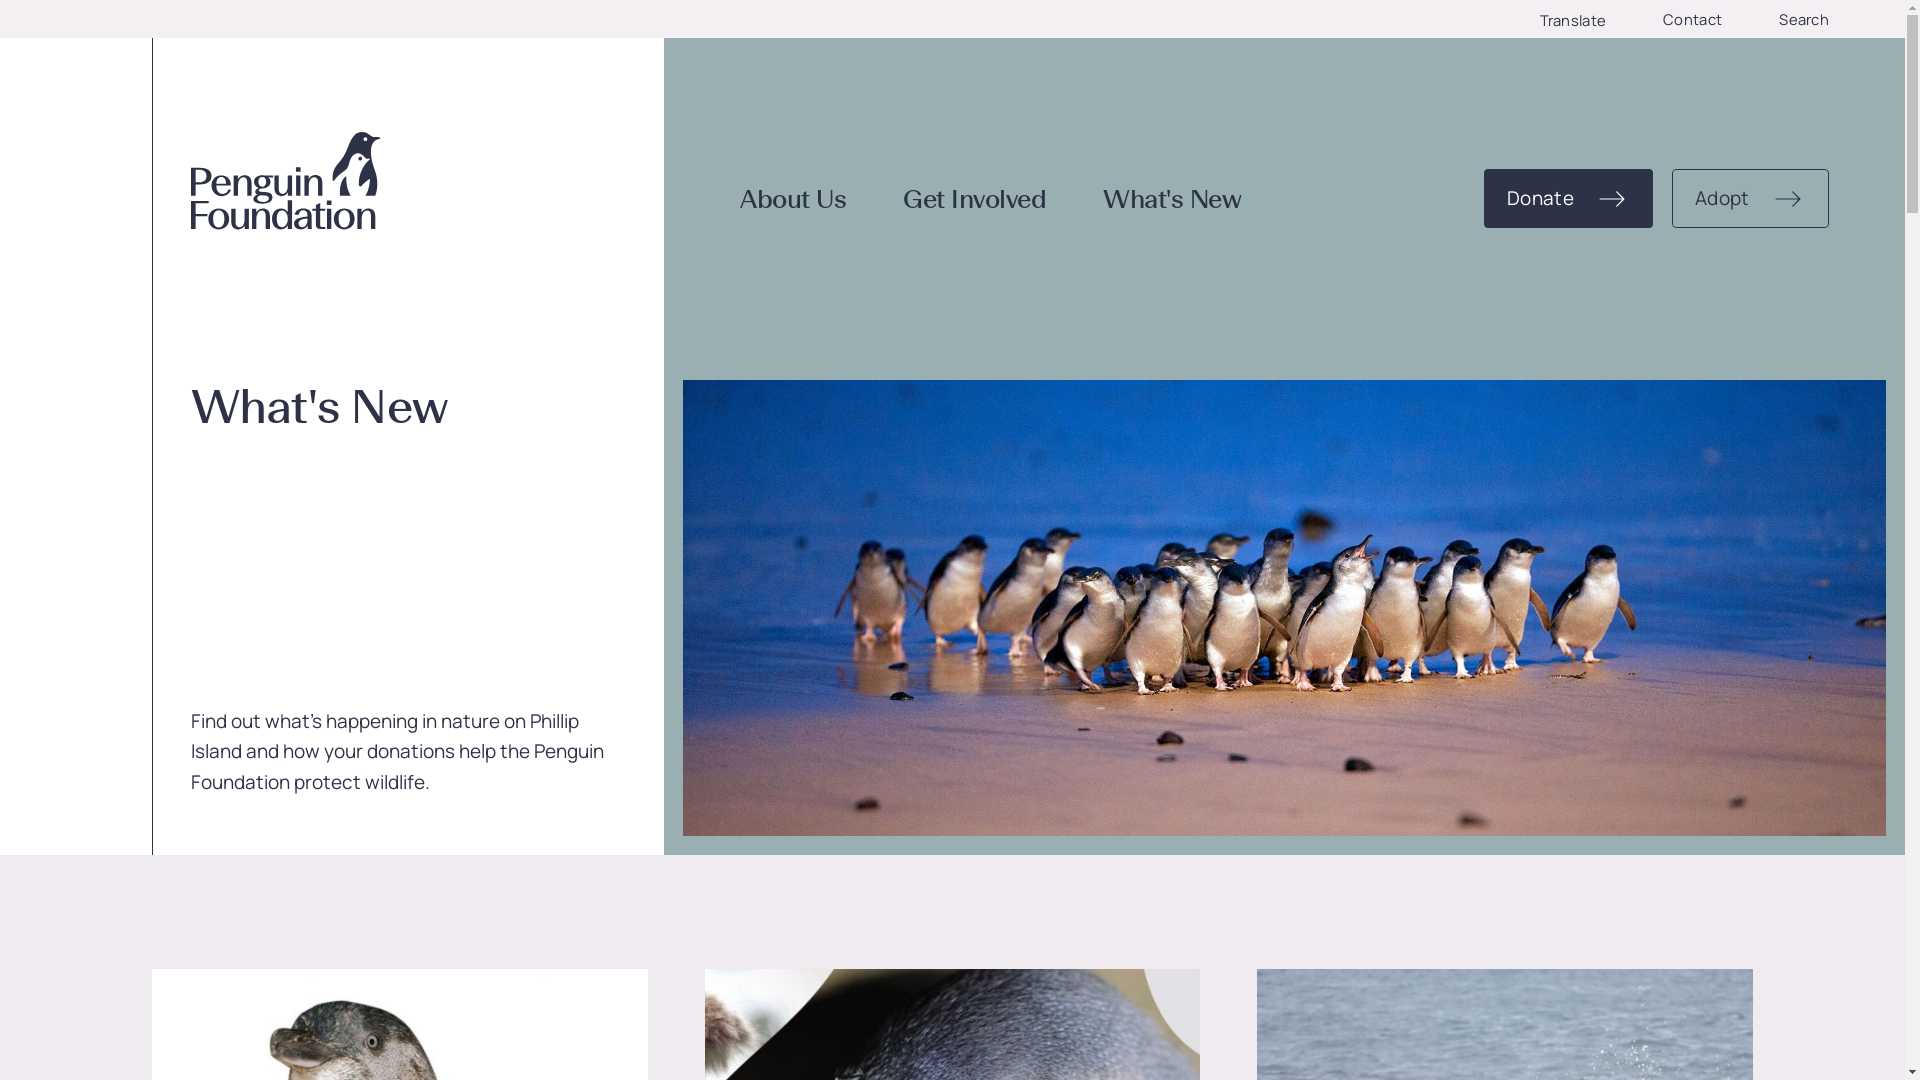  What do you see at coordinates (1804, 20) in the screenshot?
I see `Search` at bounding box center [1804, 20].